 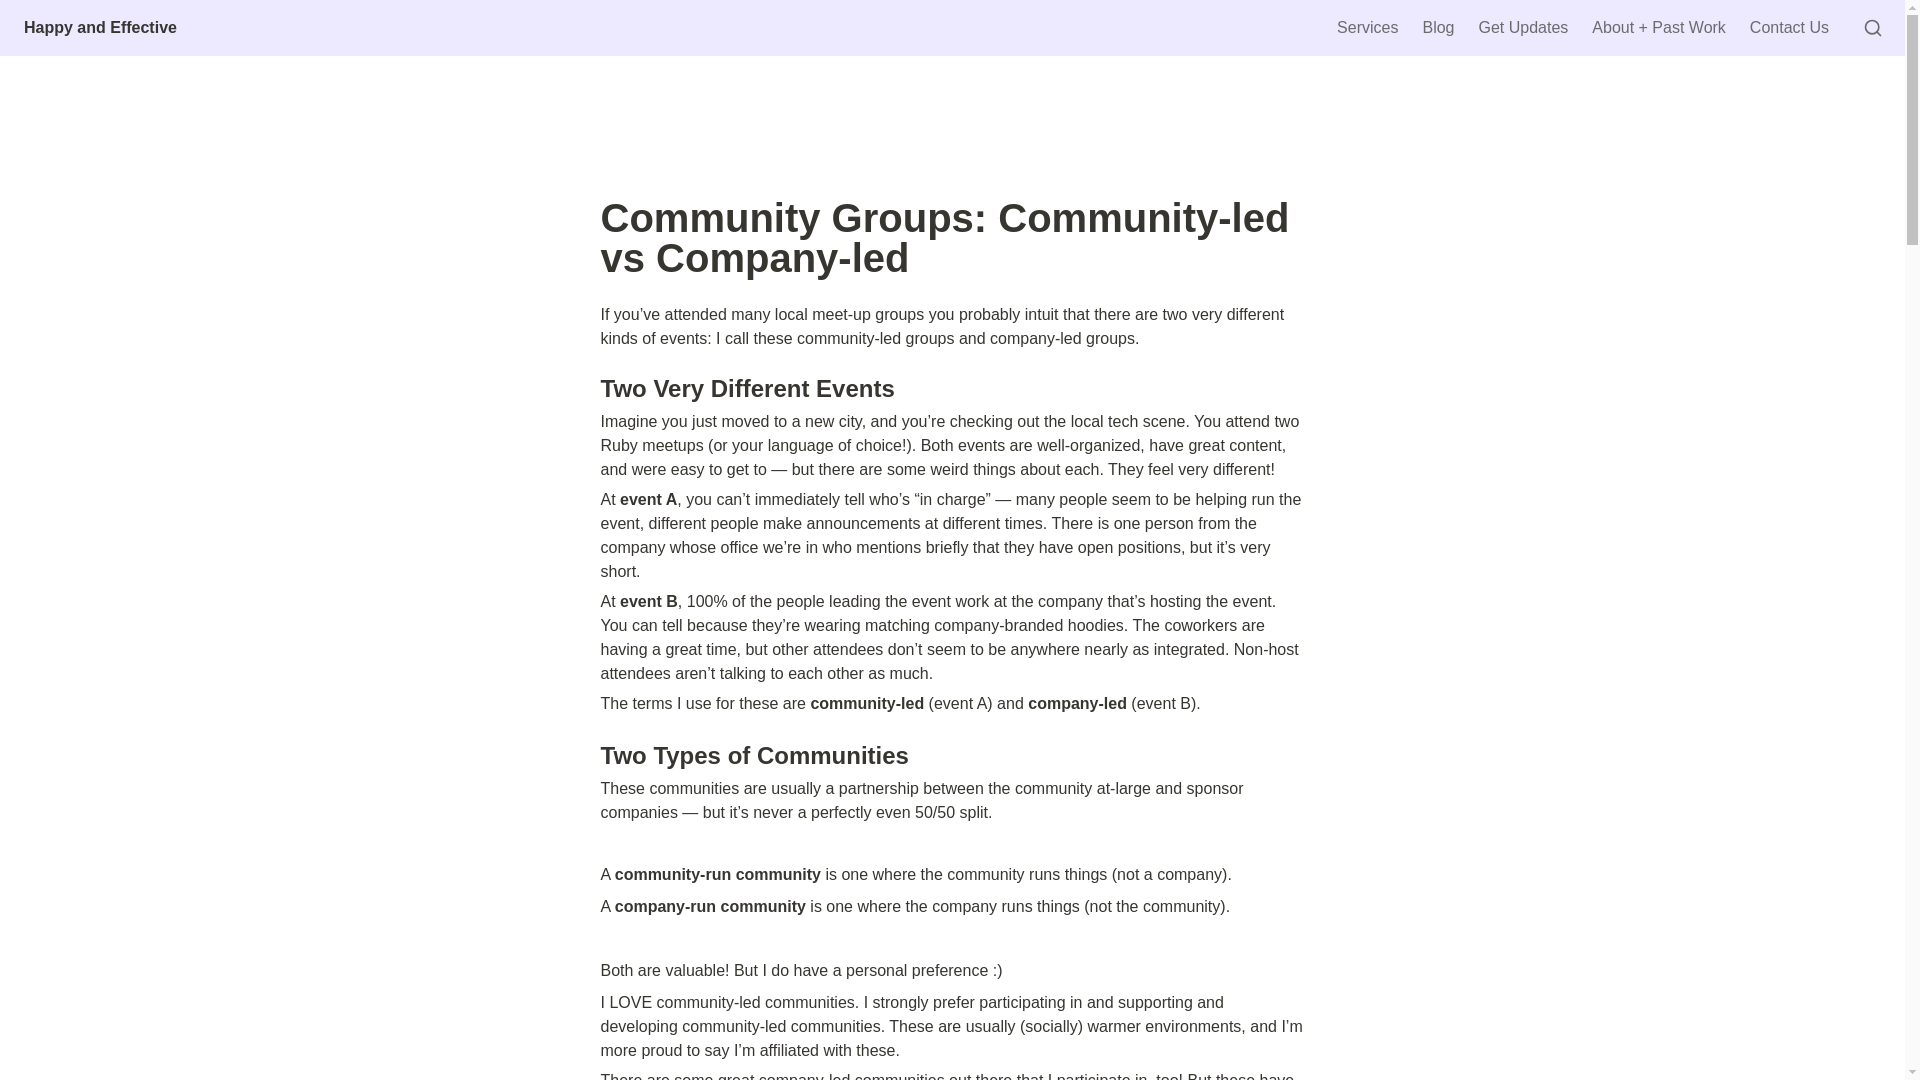 I want to click on Contact Us, so click(x=1789, y=28).